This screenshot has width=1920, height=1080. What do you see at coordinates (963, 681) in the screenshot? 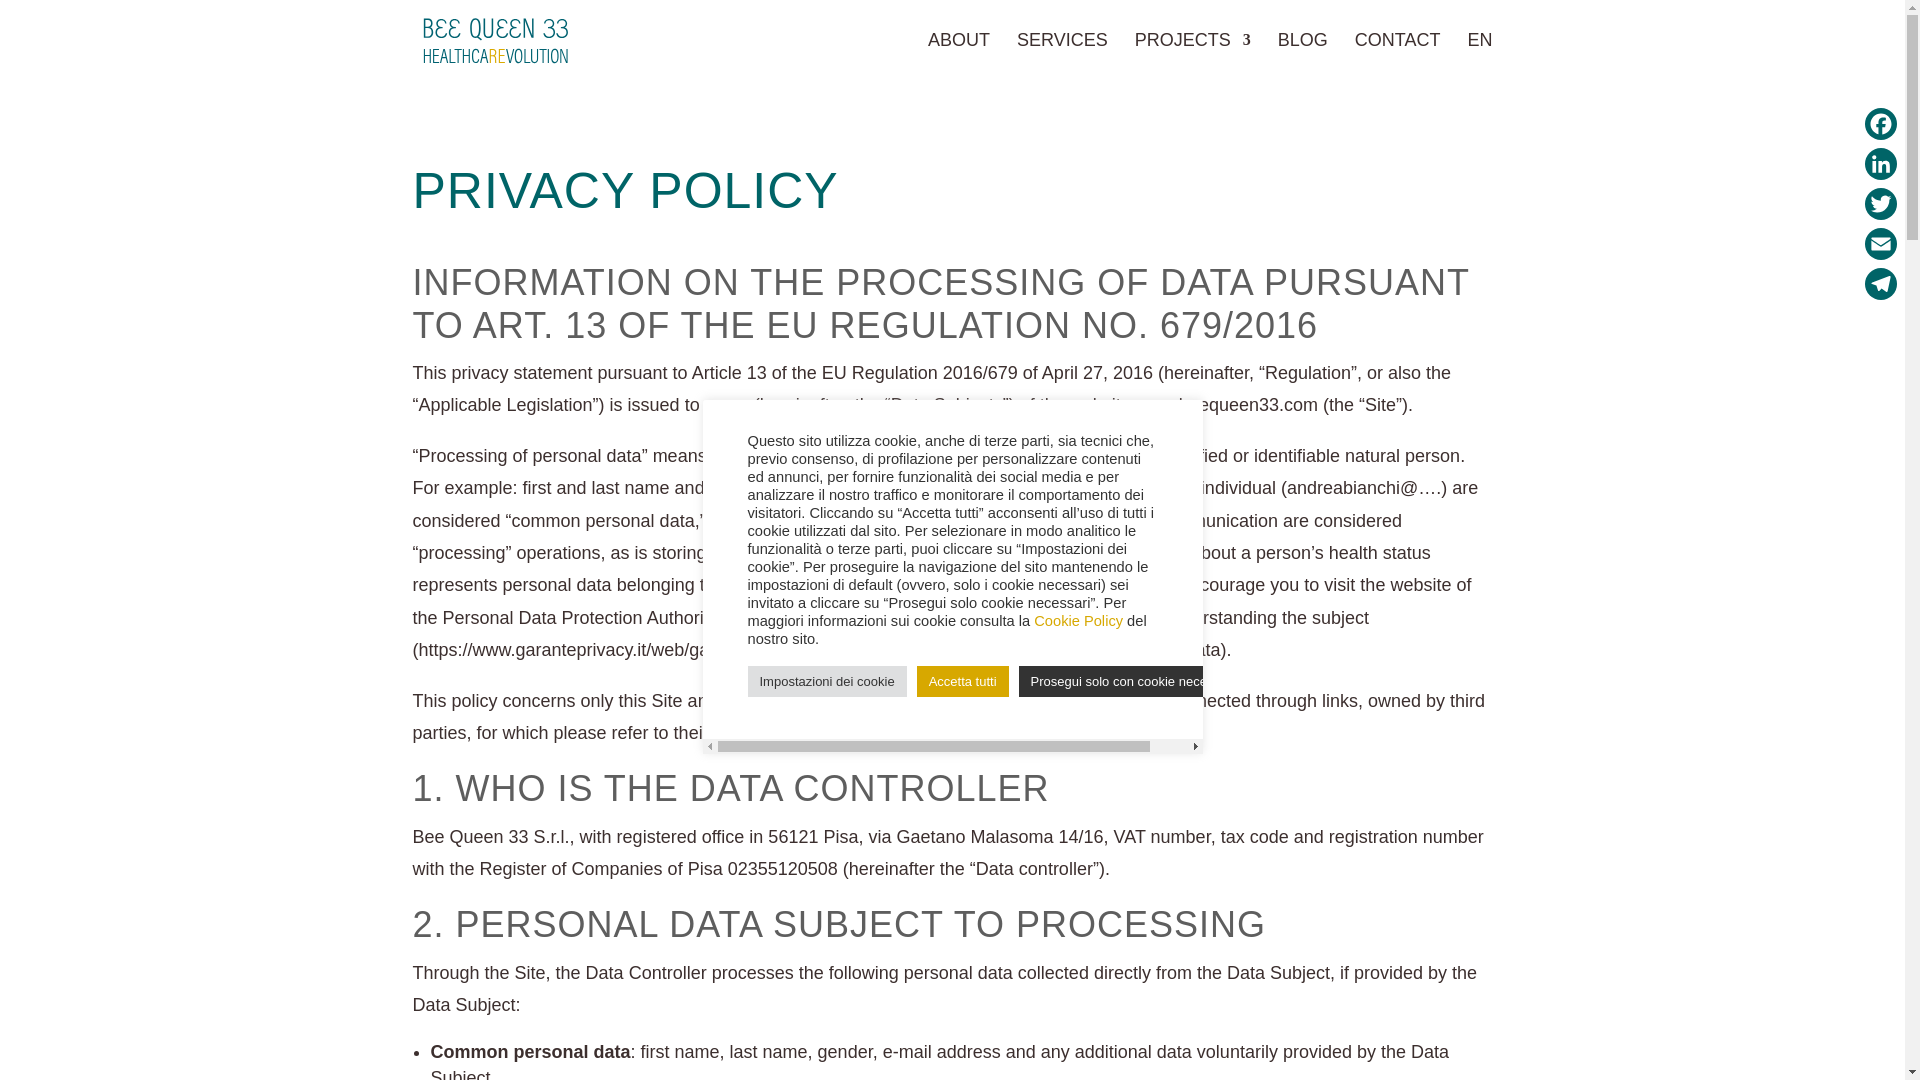
I see `Accetta tutti` at bounding box center [963, 681].